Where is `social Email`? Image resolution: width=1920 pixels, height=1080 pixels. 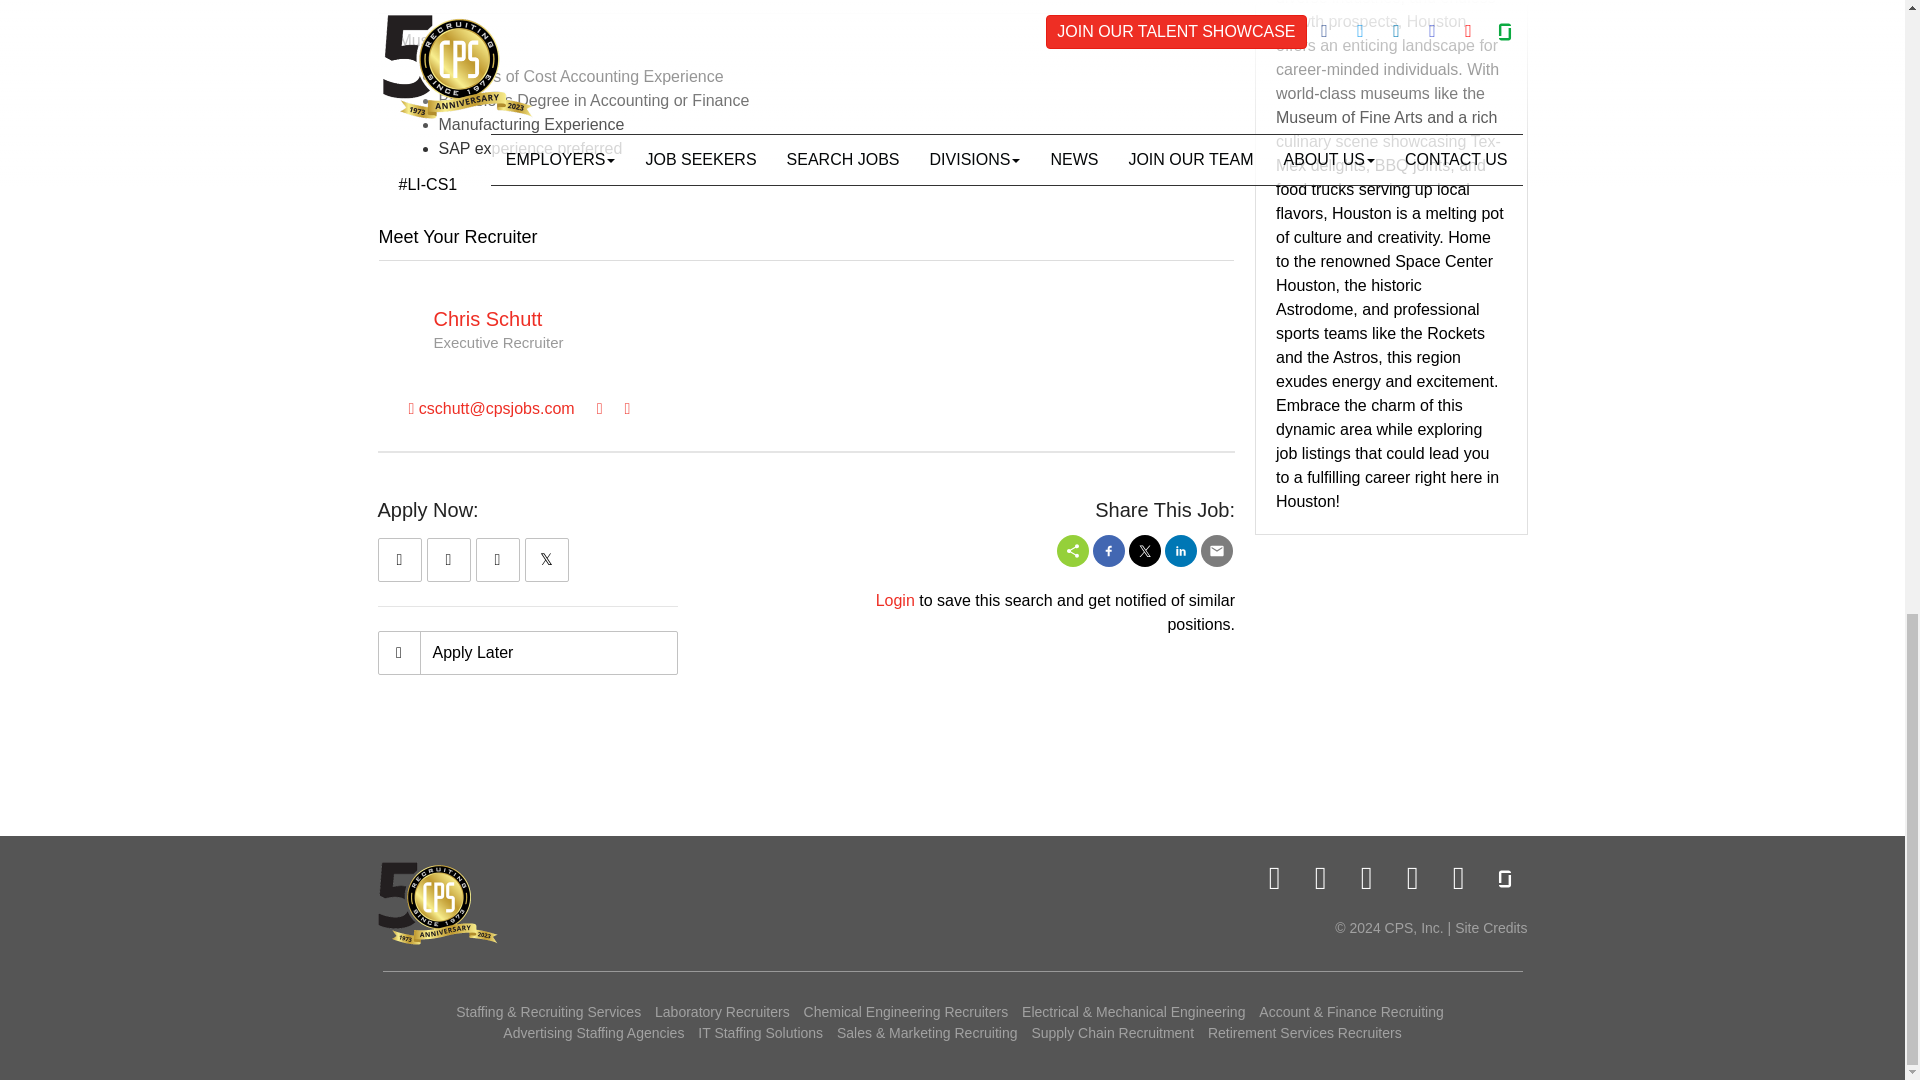
social Email is located at coordinates (1216, 550).